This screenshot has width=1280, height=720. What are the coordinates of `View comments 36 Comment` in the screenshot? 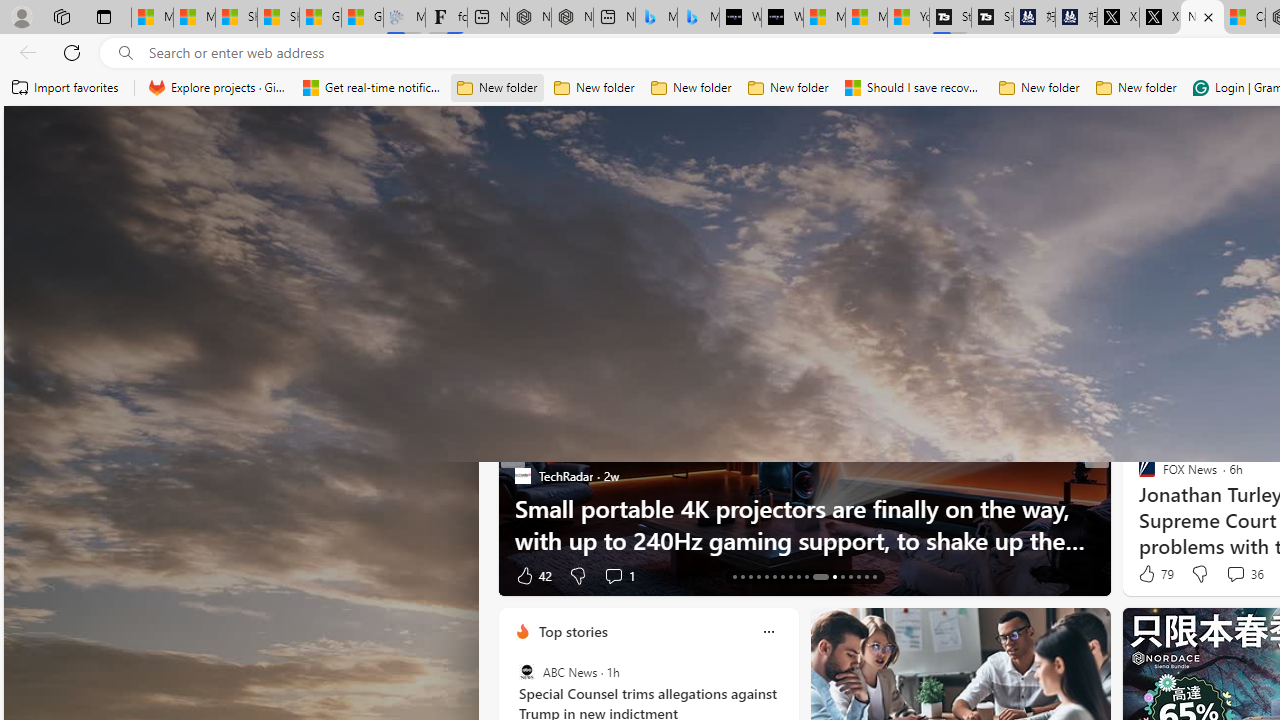 It's located at (1234, 573).